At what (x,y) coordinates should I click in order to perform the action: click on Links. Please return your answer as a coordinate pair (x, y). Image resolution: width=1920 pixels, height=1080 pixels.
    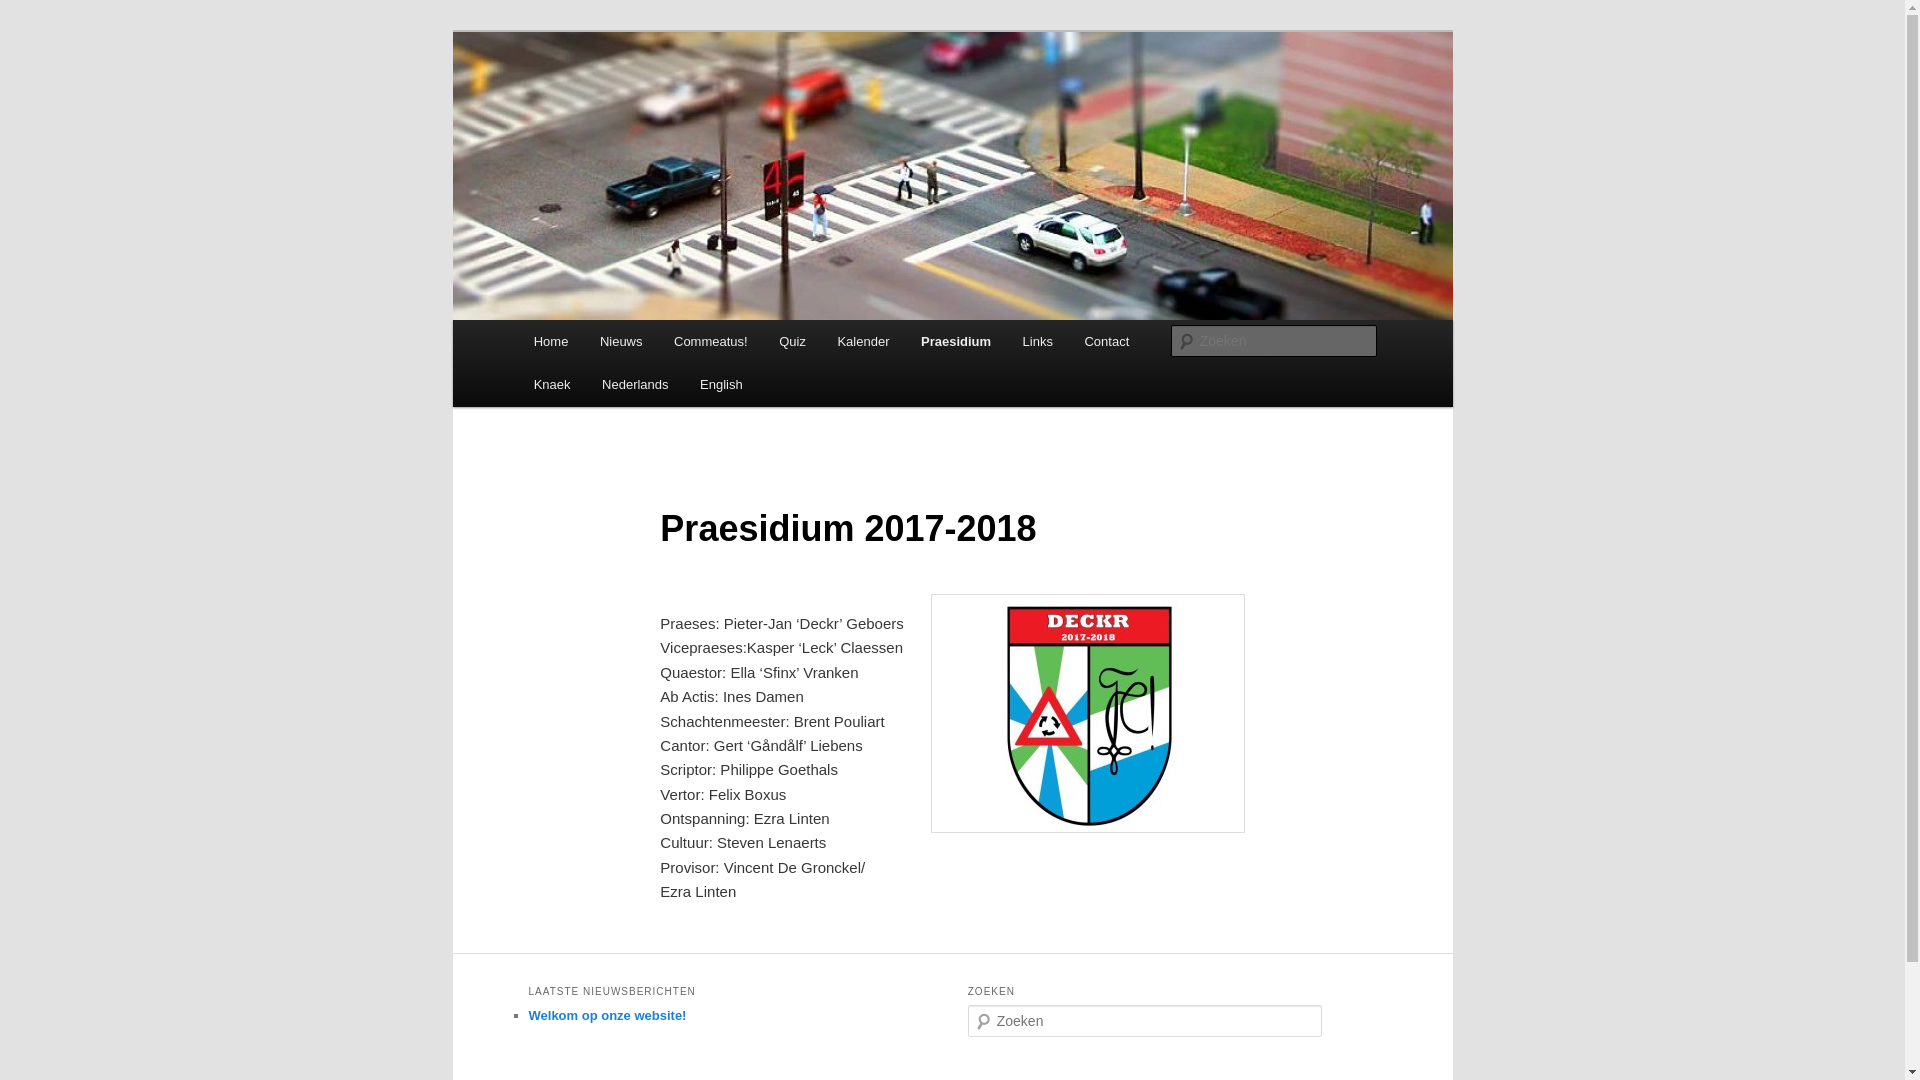
    Looking at the image, I should click on (1038, 342).